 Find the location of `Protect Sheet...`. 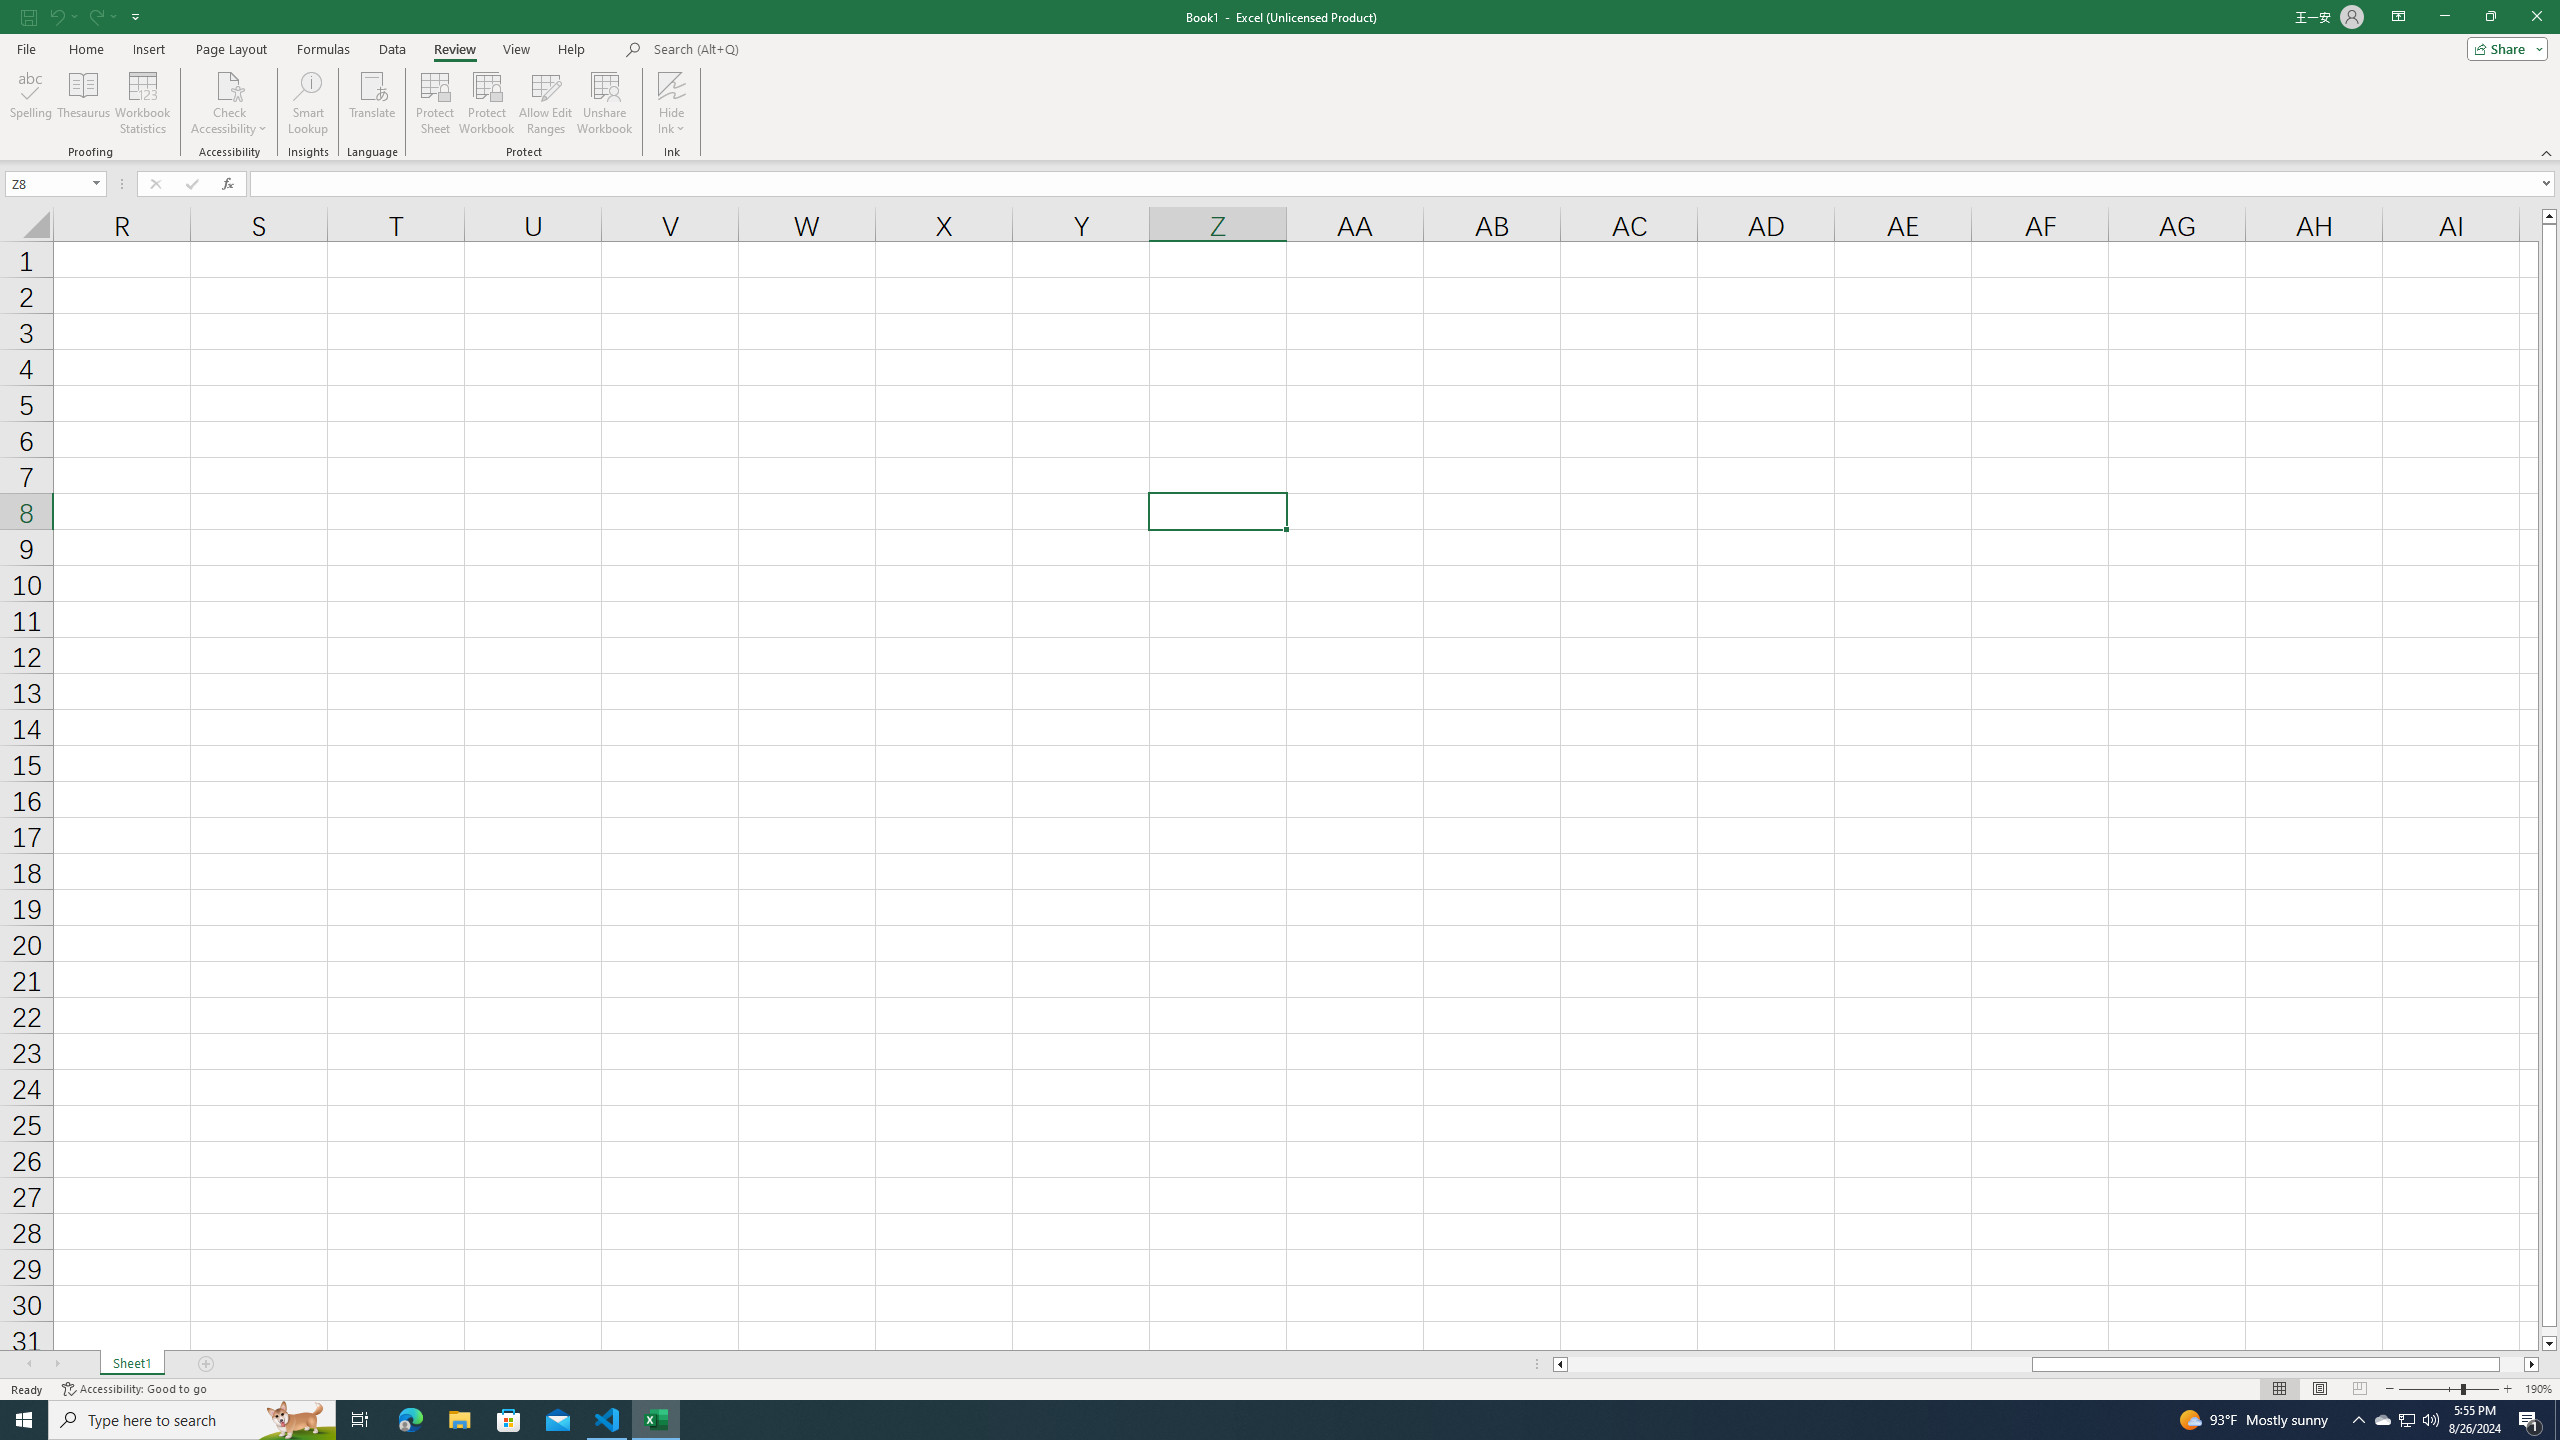

Protect Sheet... is located at coordinates (436, 103).